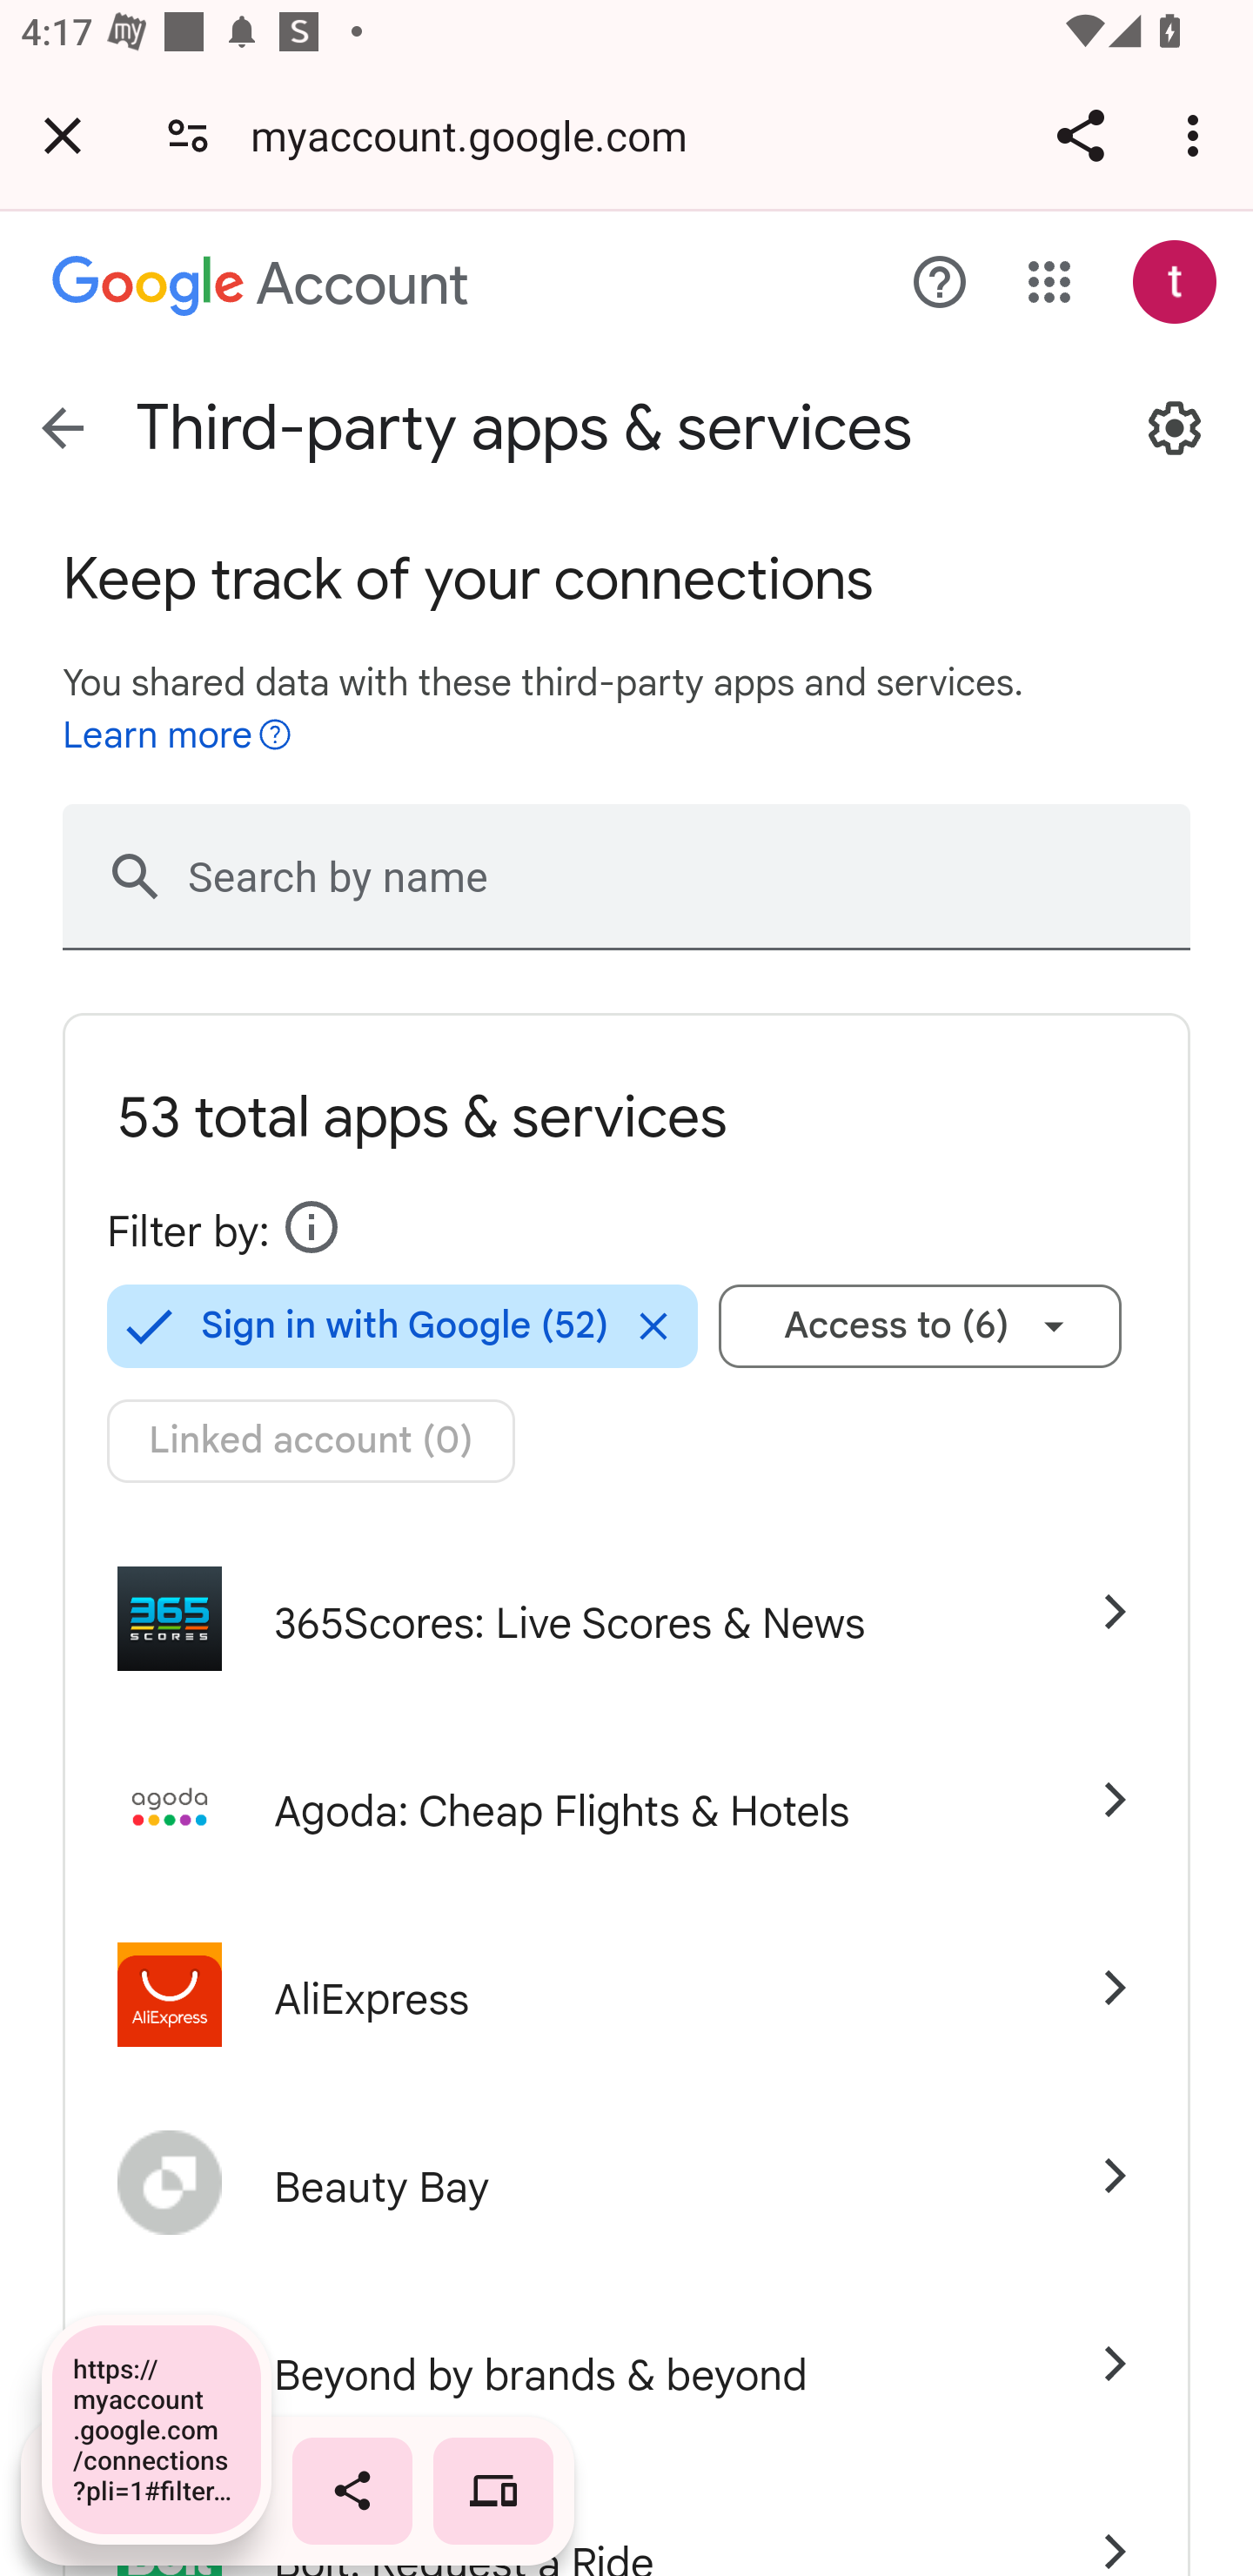 The image size is (1253, 2576). Describe the element at coordinates (188, 134) in the screenshot. I see `Connection is secure` at that location.